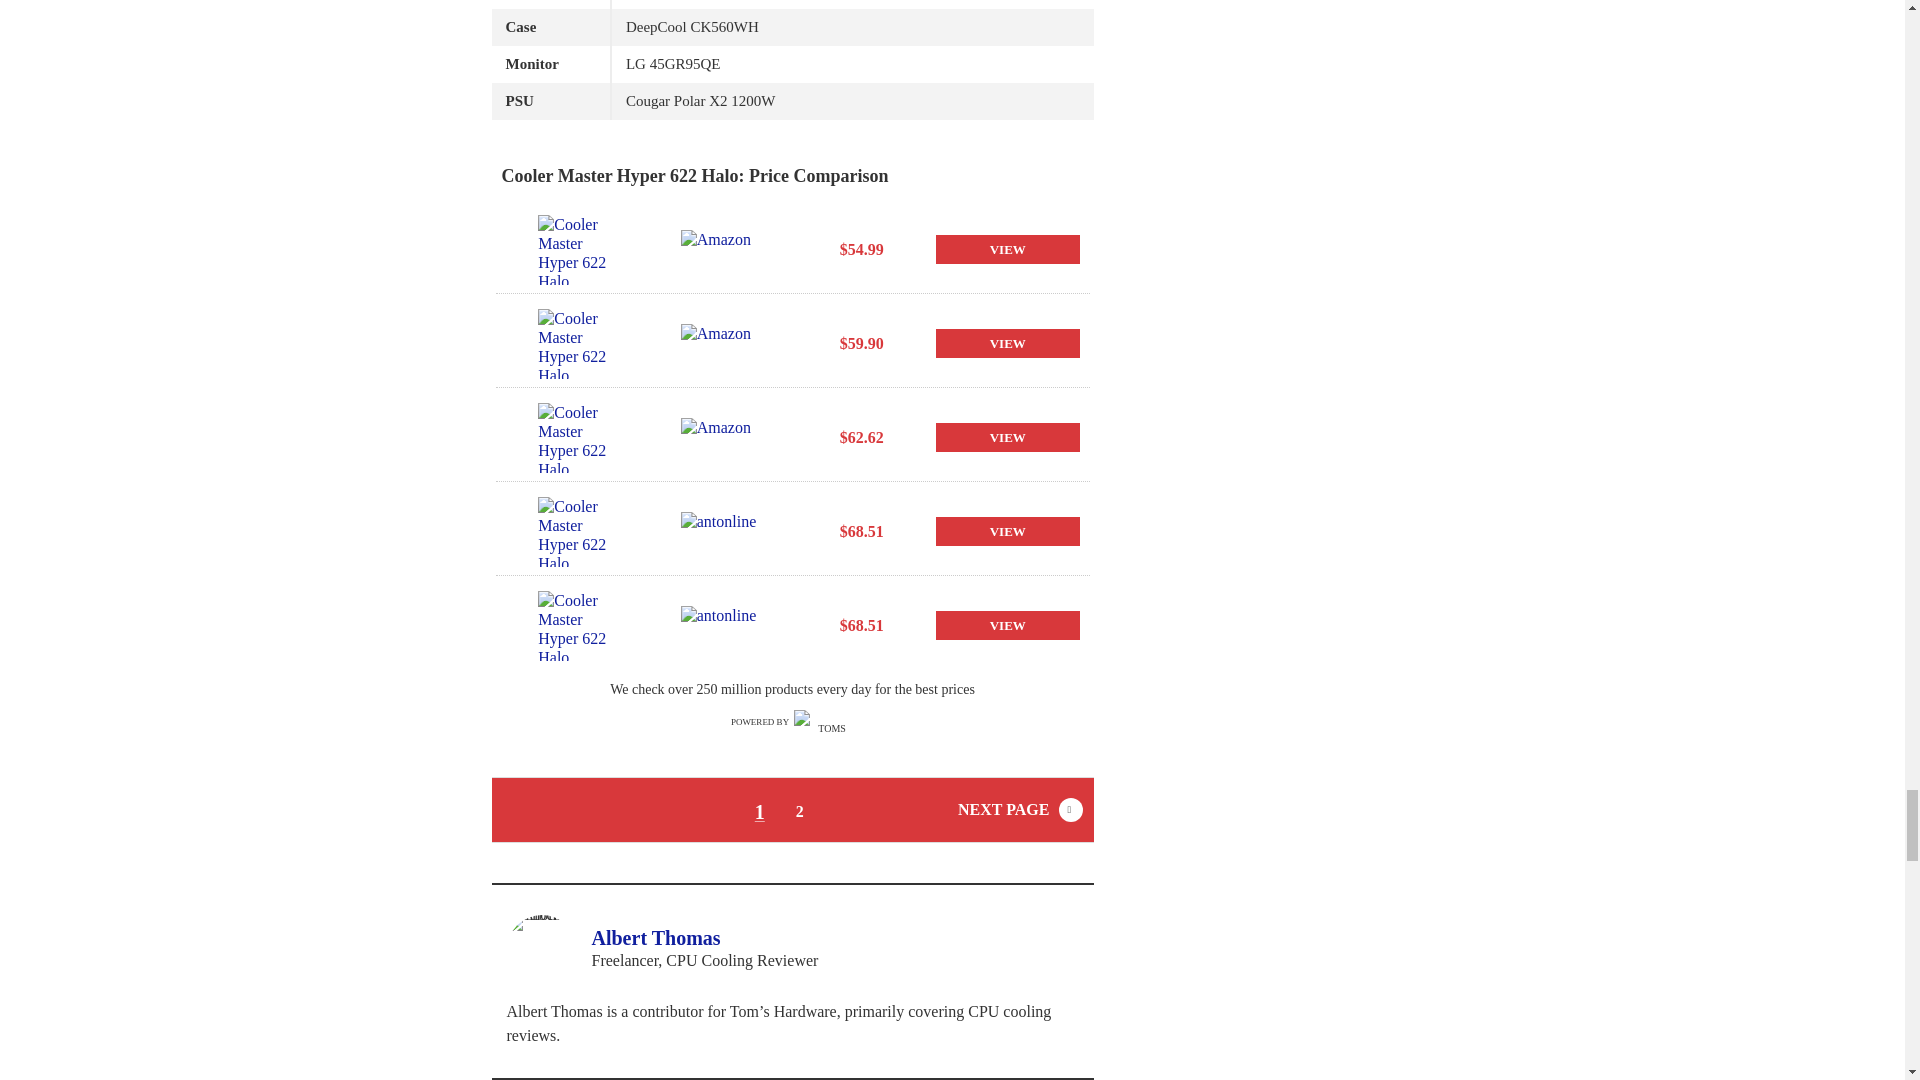  Describe the element at coordinates (720, 437) in the screenshot. I see `Amazon` at that location.